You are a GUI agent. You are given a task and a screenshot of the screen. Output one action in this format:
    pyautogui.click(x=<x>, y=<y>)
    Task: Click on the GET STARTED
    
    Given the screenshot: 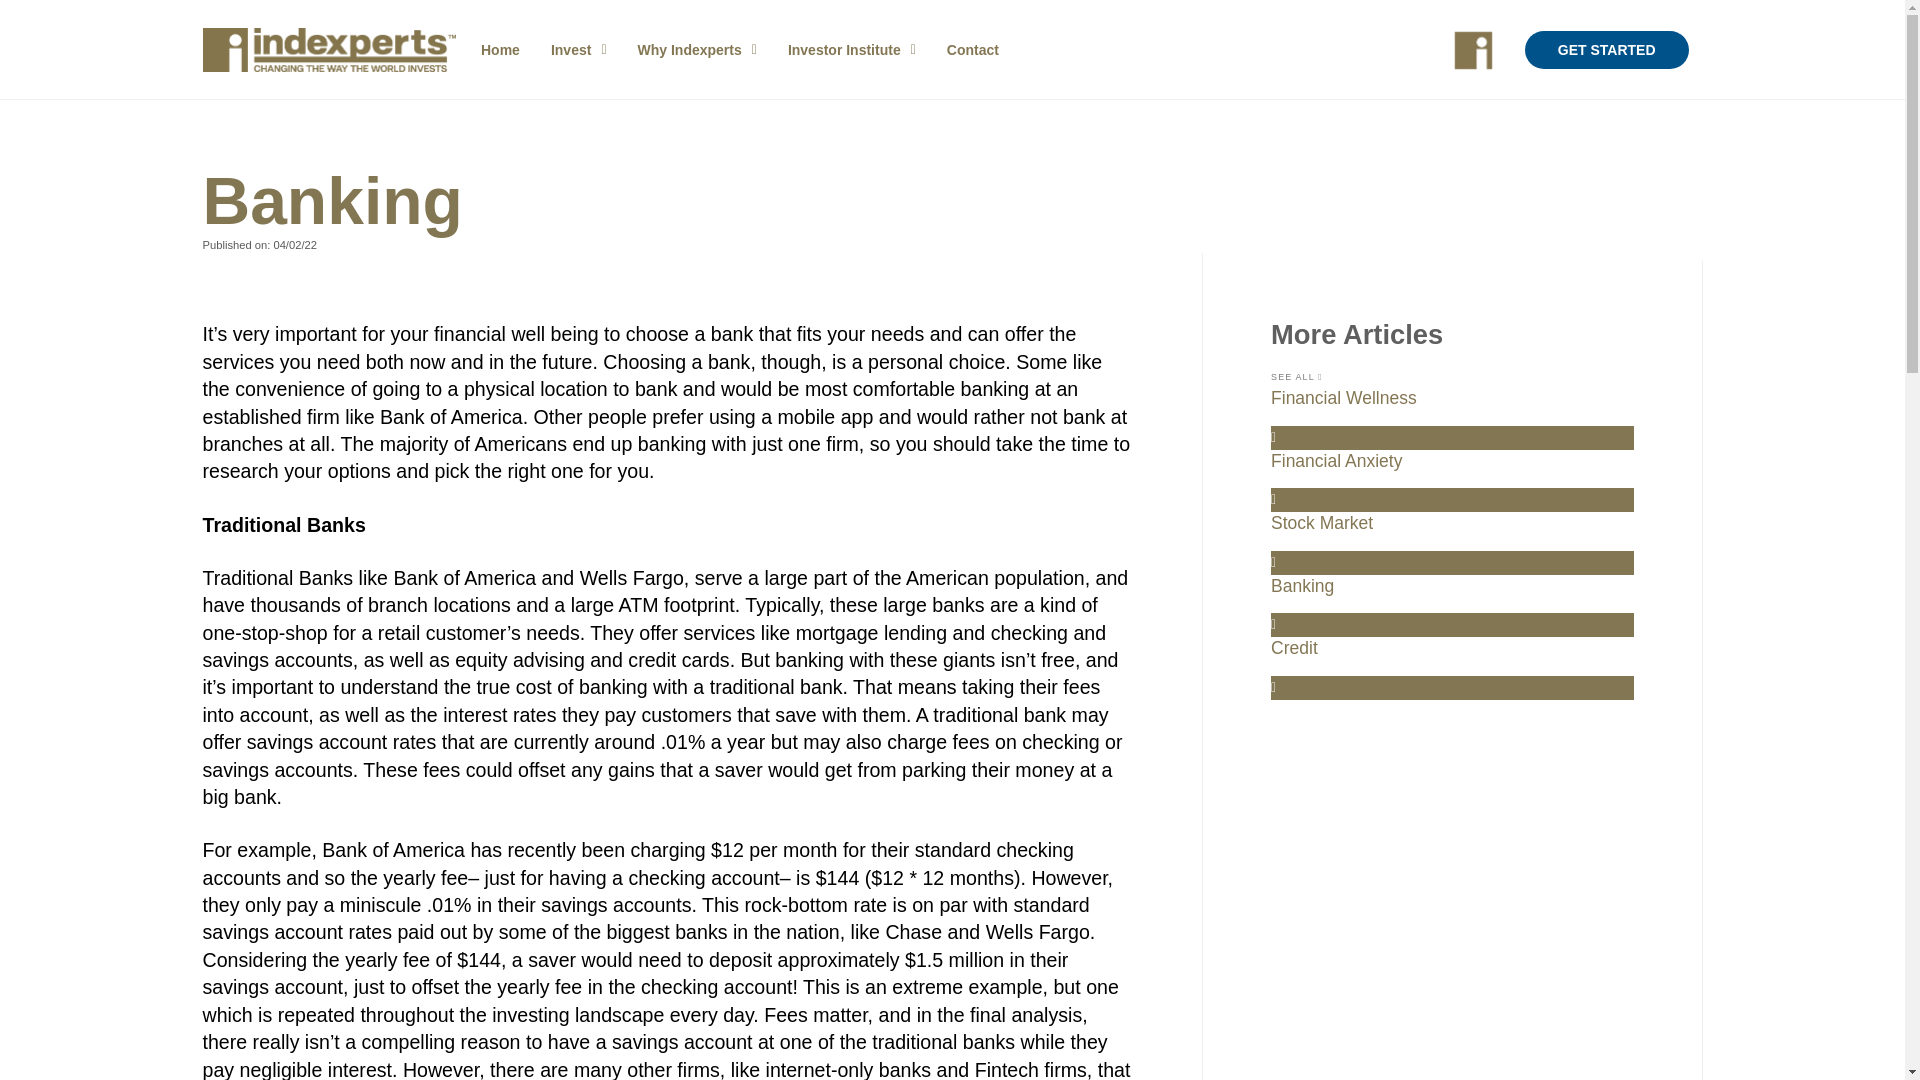 What is the action you would take?
    pyautogui.click(x=1606, y=50)
    